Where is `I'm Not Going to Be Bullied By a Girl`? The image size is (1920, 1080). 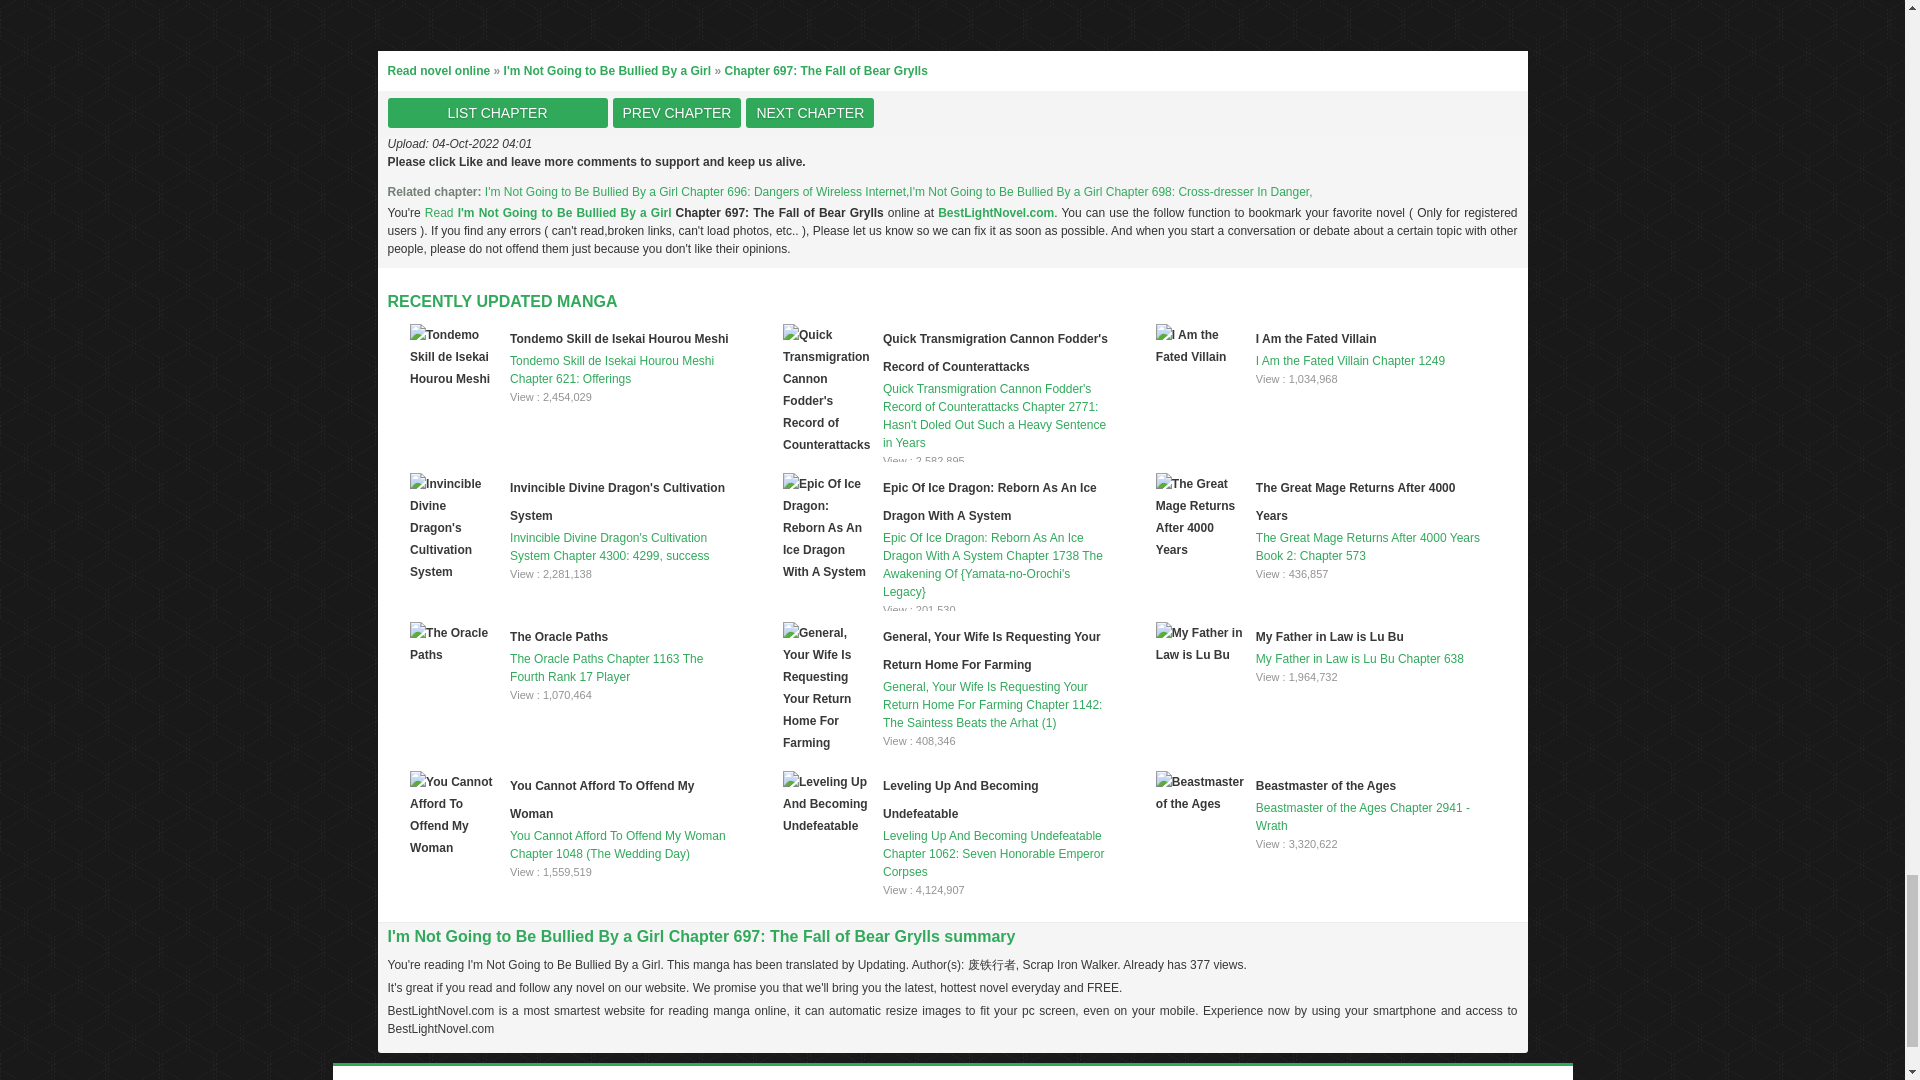
I'm Not Going to Be Bullied By a Girl is located at coordinates (608, 70).